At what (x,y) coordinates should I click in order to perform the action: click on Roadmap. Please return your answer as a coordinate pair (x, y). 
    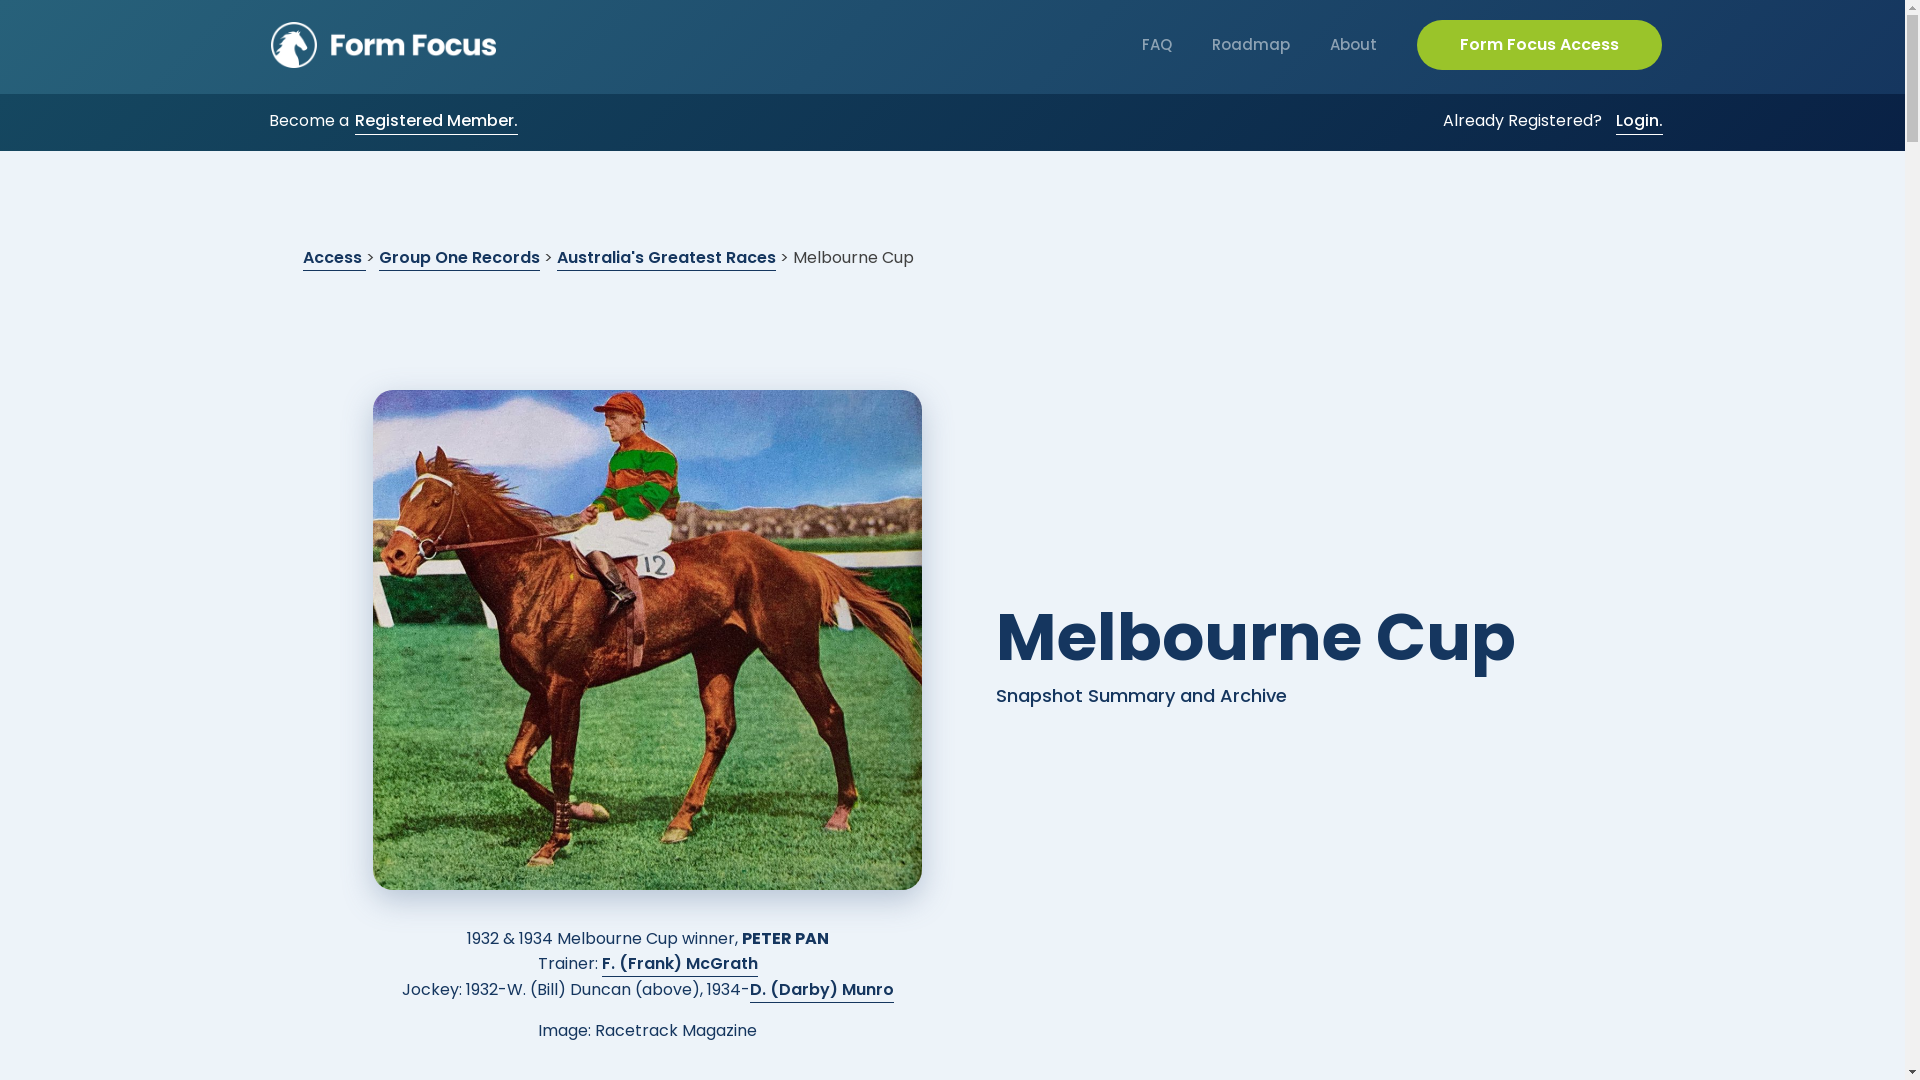
    Looking at the image, I should click on (1251, 45).